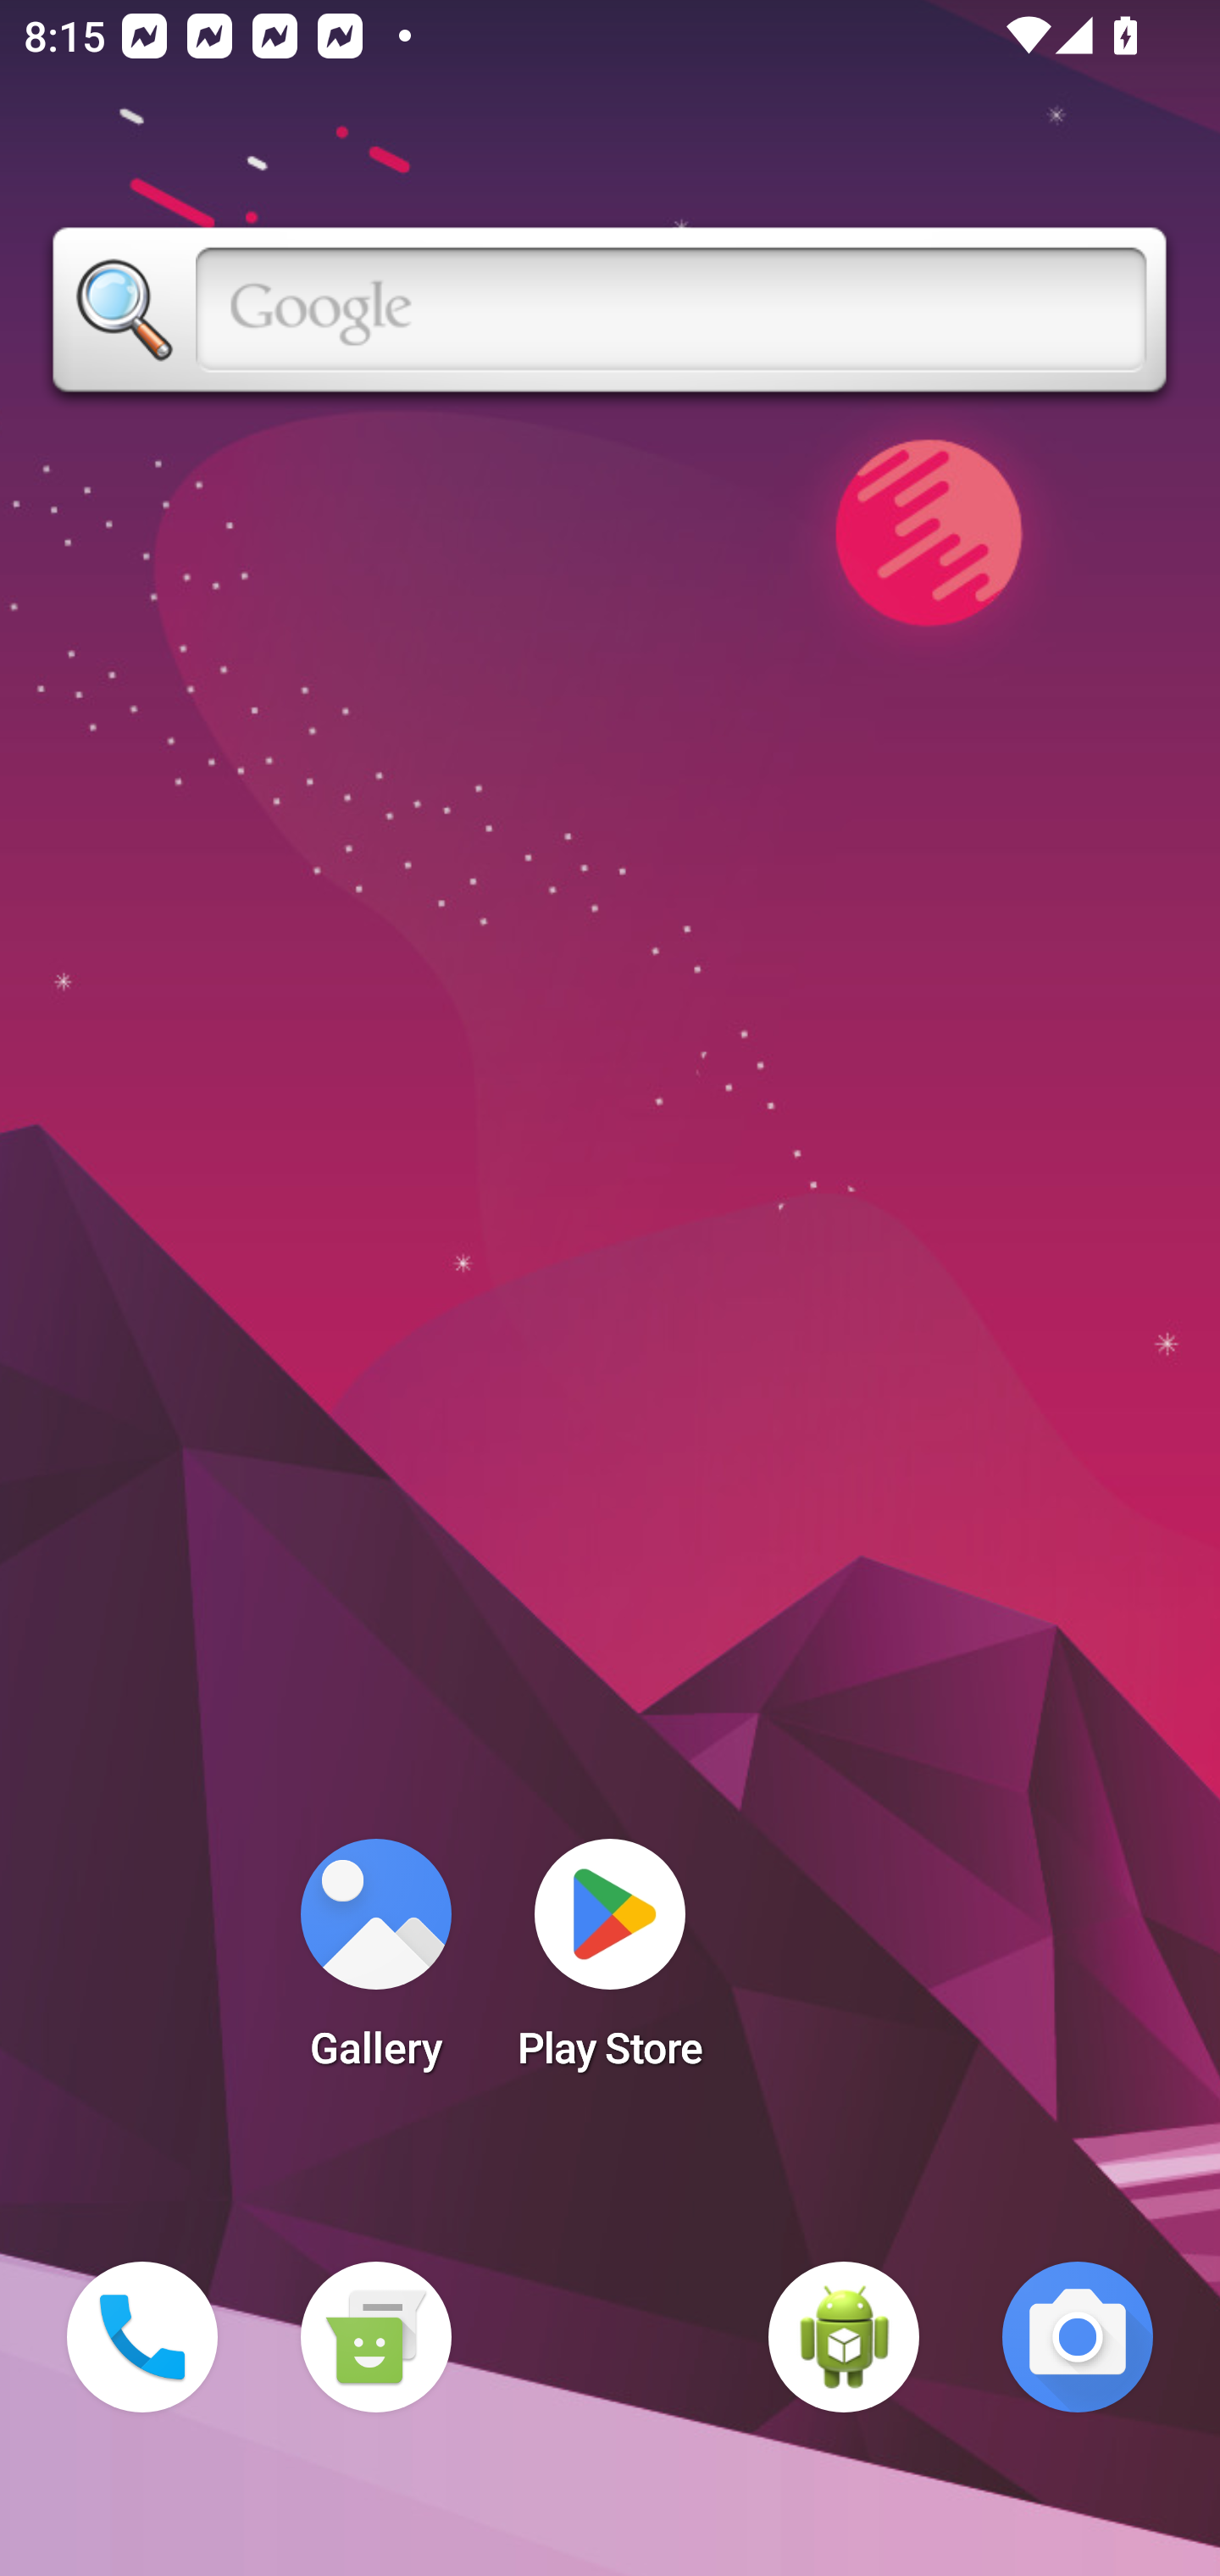 The width and height of the screenshot is (1220, 2576). Describe the element at coordinates (375, 2337) in the screenshot. I see `Messaging` at that location.